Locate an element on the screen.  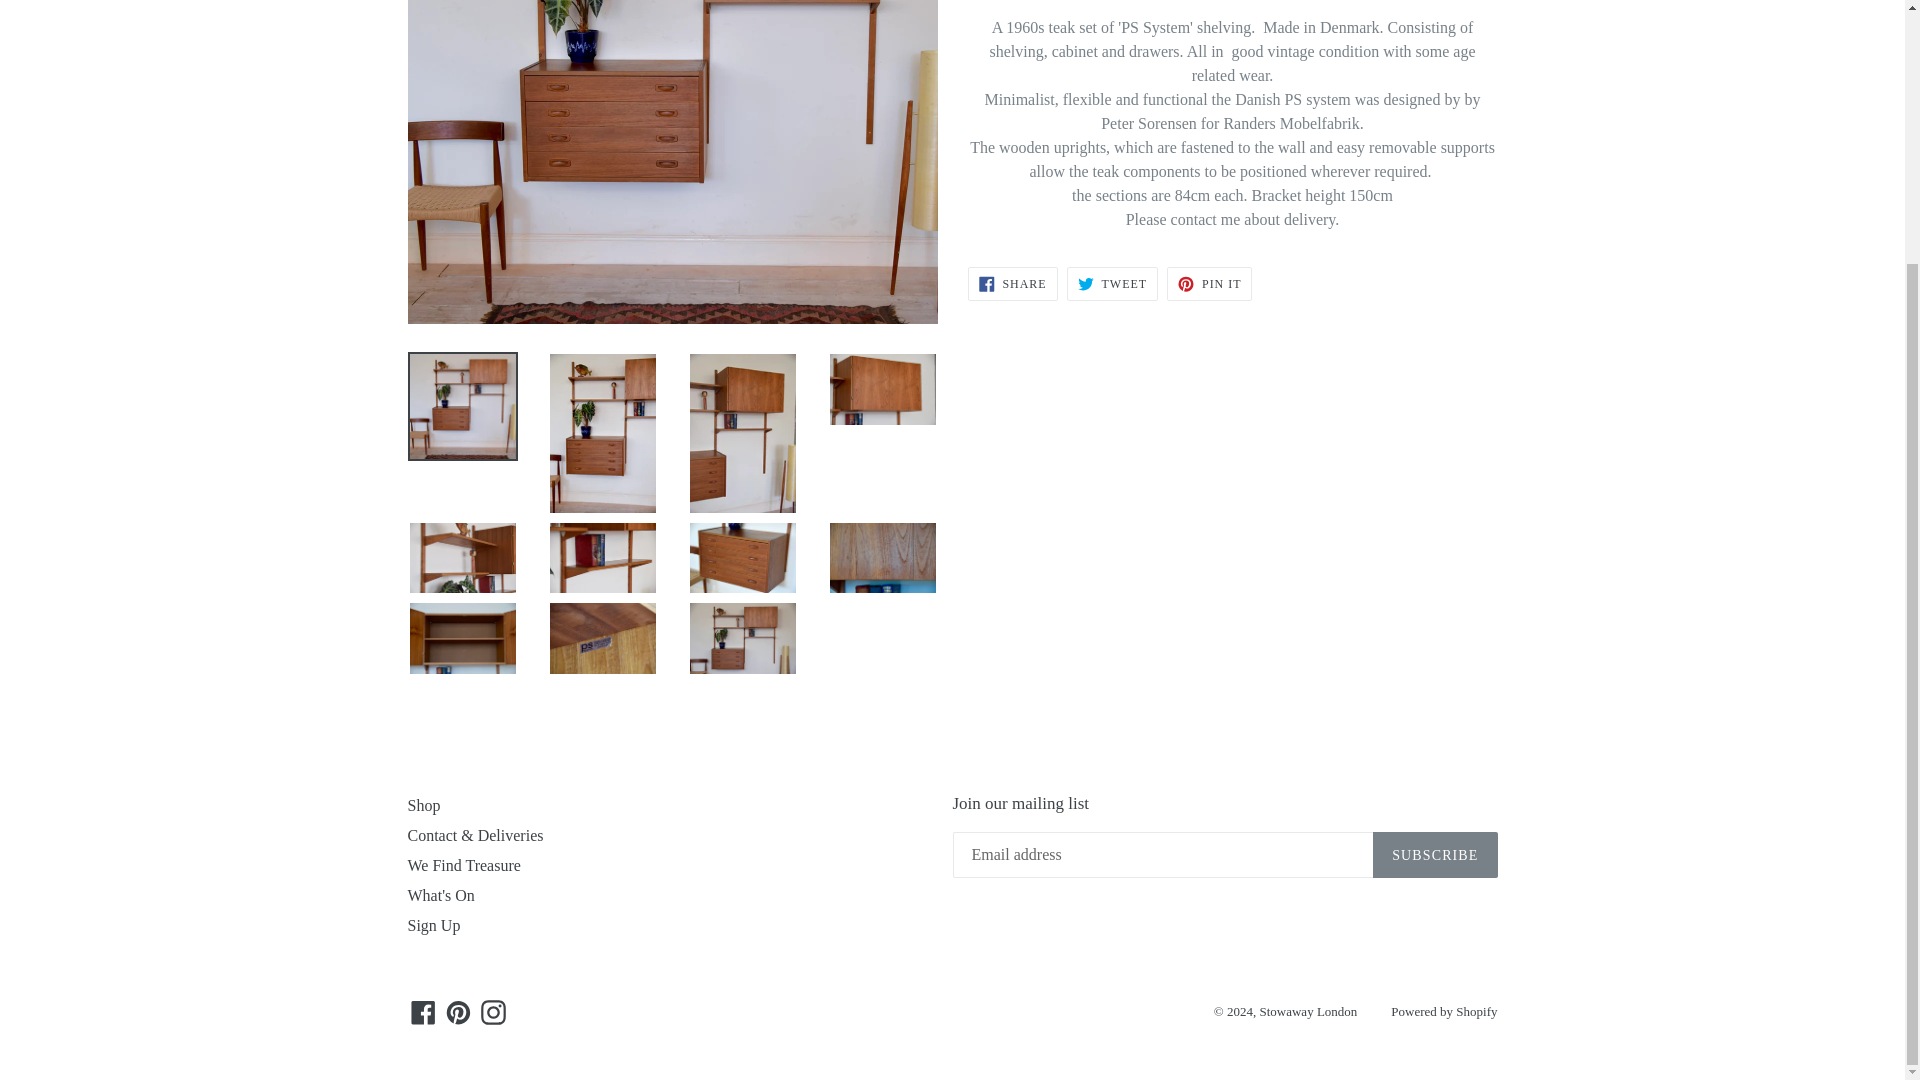
Share on Facebook is located at coordinates (493, 1013).